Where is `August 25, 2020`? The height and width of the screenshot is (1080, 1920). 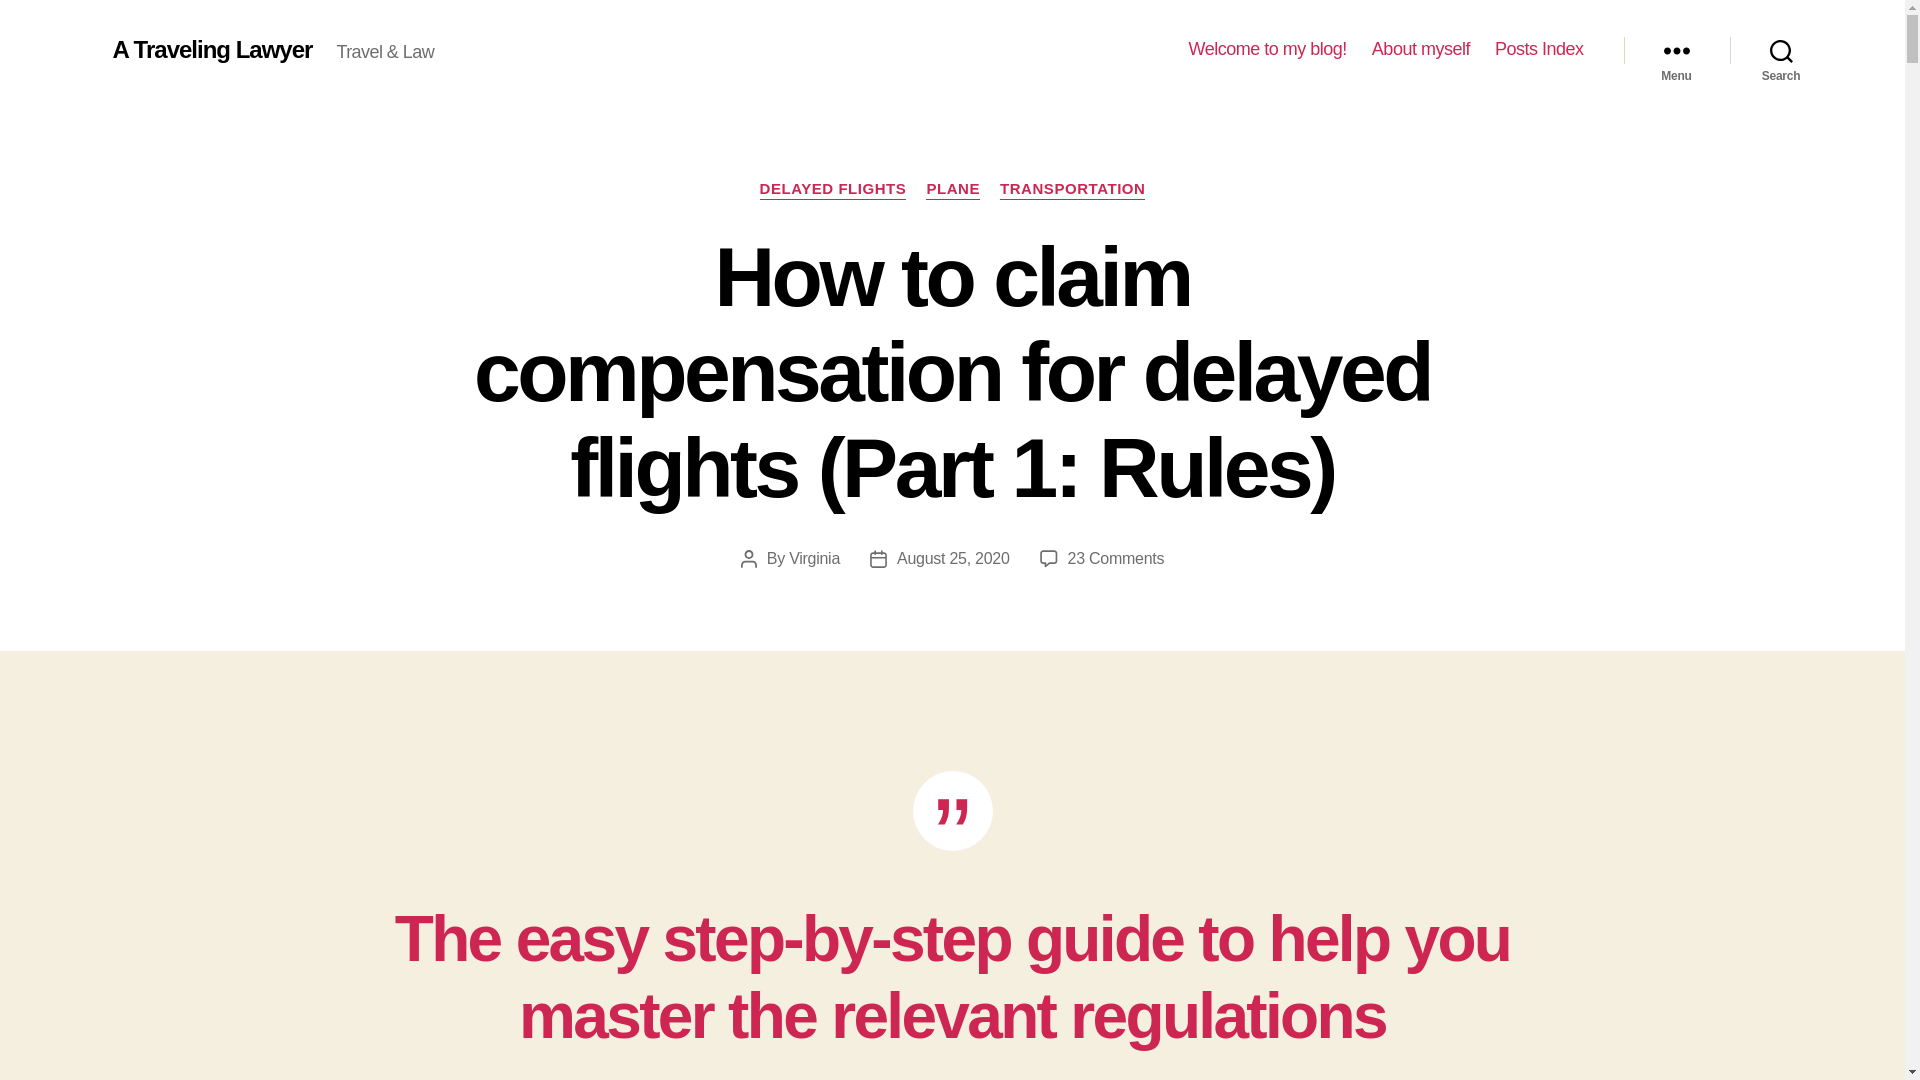 August 25, 2020 is located at coordinates (952, 558).